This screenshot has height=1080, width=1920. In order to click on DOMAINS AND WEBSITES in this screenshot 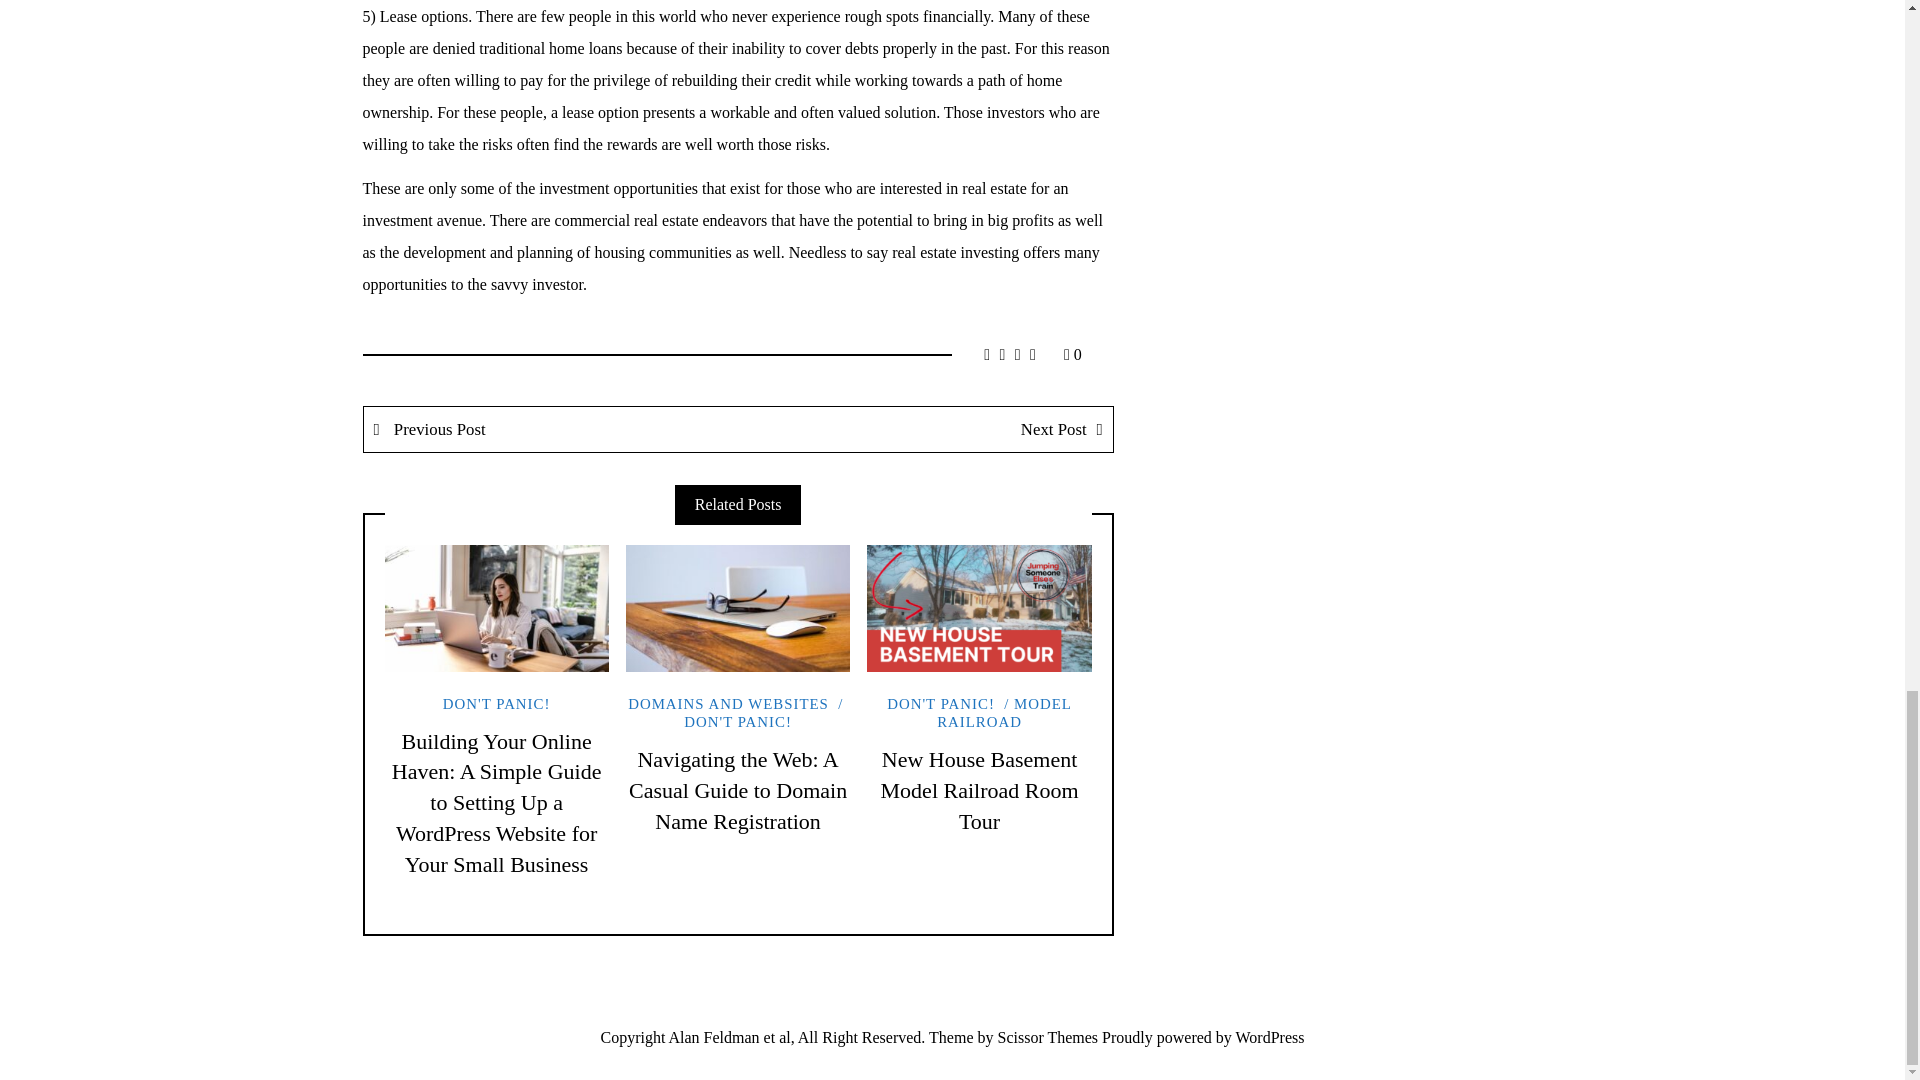, I will do `click(728, 703)`.